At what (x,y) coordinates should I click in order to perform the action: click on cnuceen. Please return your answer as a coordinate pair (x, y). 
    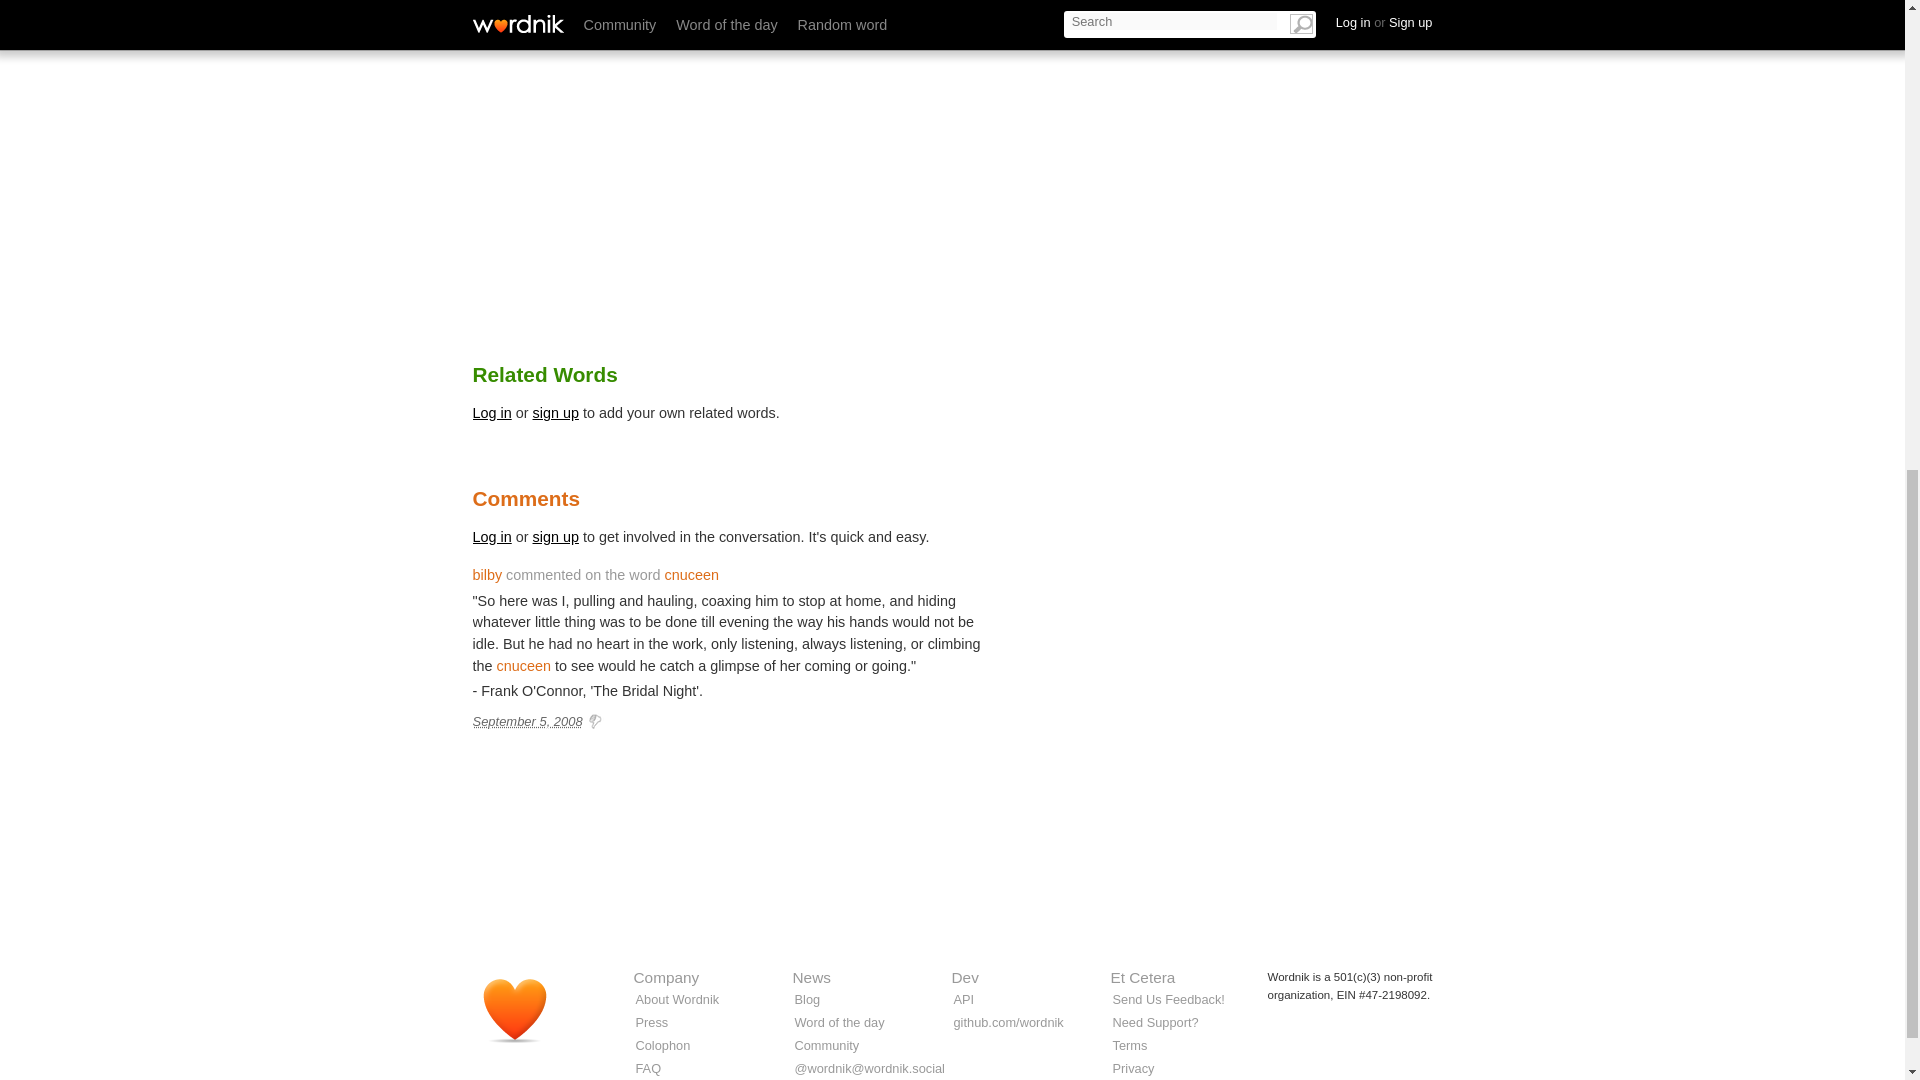
    Looking at the image, I should click on (524, 665).